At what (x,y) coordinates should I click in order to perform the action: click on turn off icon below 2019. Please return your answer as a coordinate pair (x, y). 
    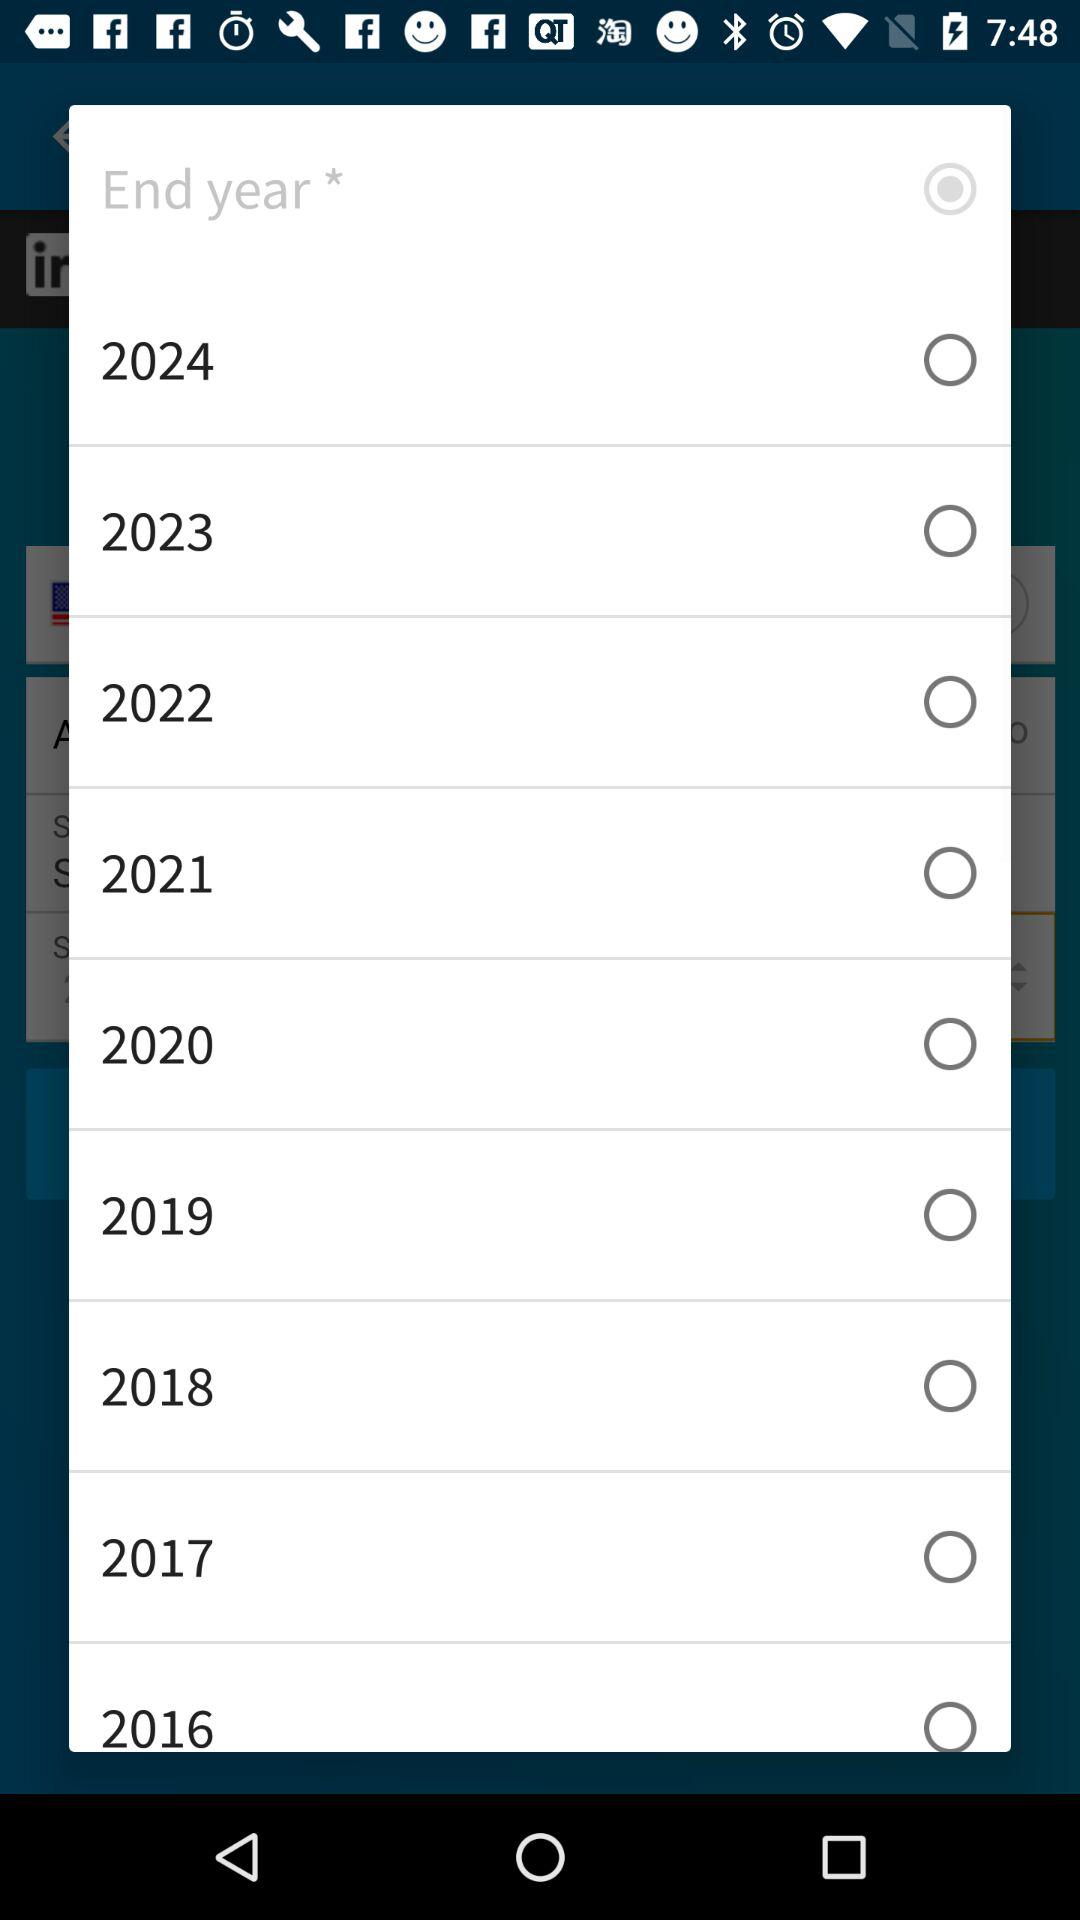
    Looking at the image, I should click on (540, 1386).